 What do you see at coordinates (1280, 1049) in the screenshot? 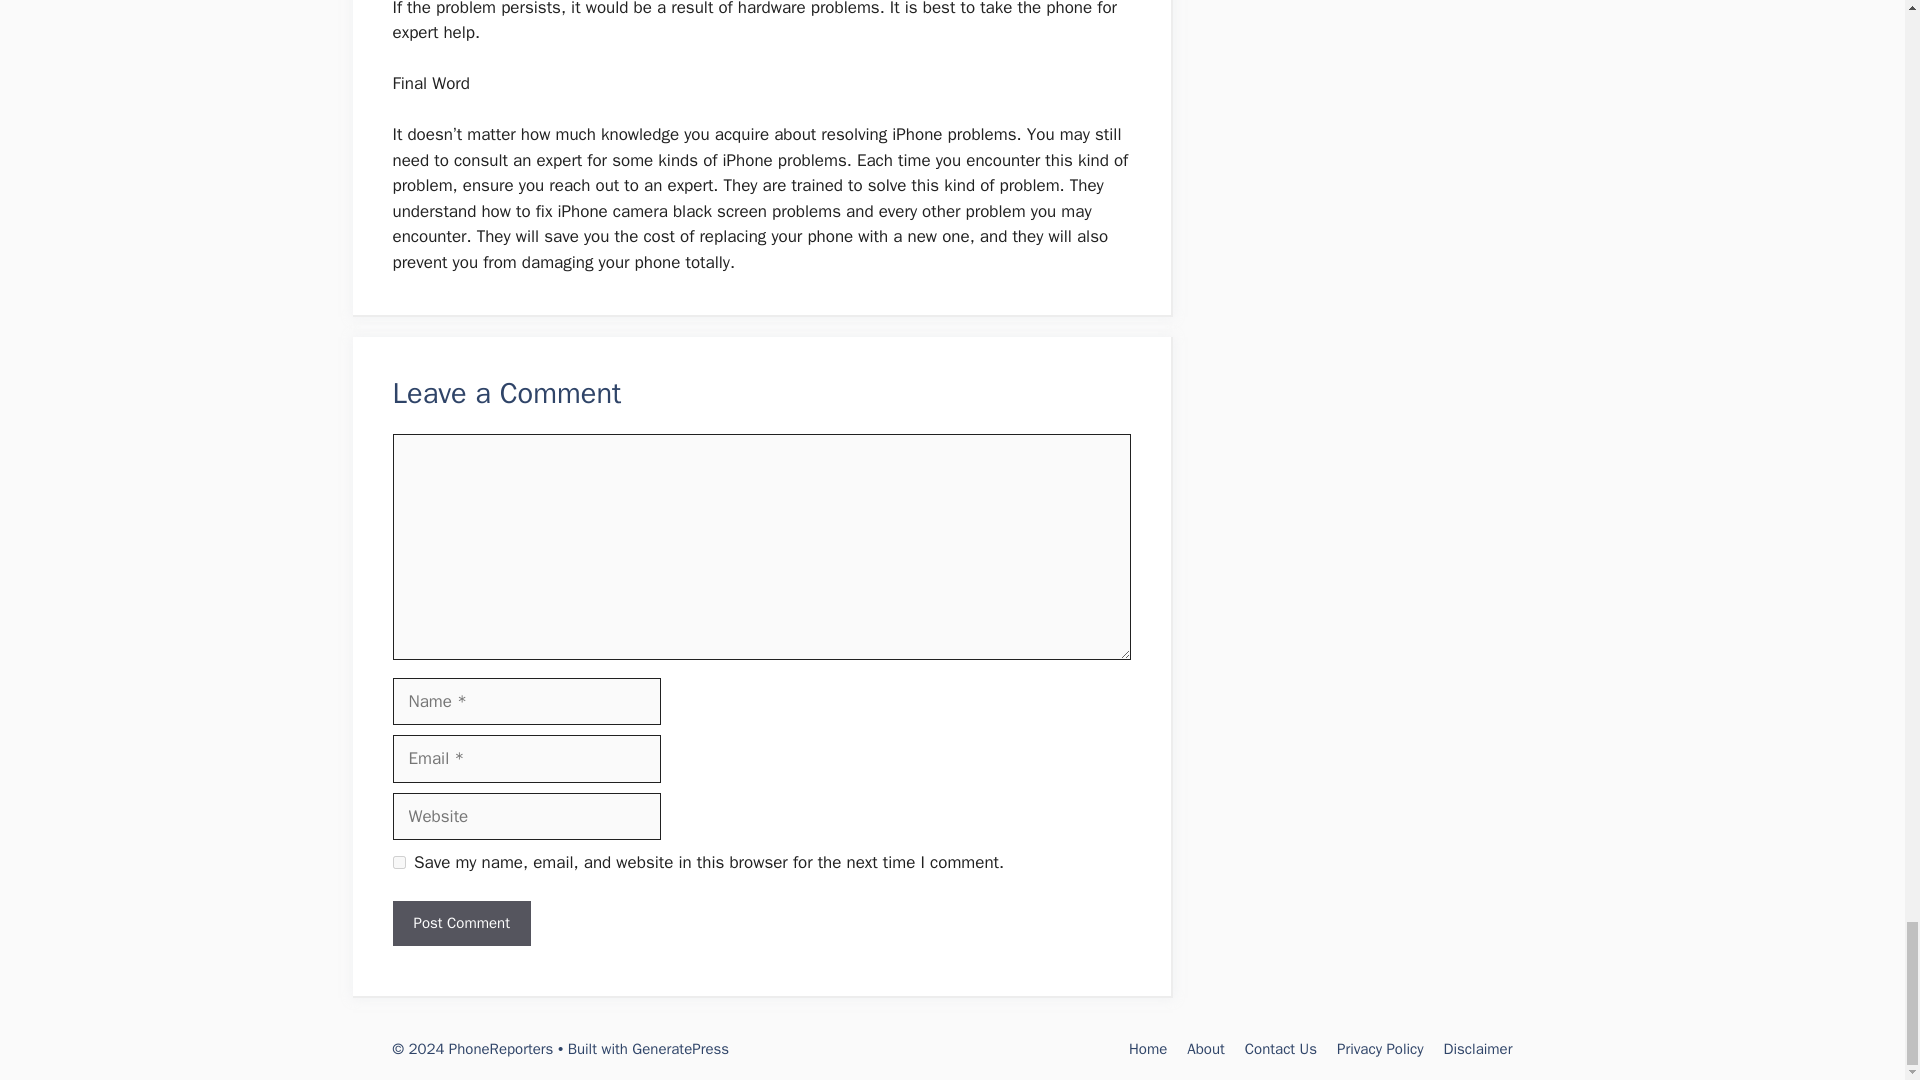
I see `Contact Us` at bounding box center [1280, 1049].